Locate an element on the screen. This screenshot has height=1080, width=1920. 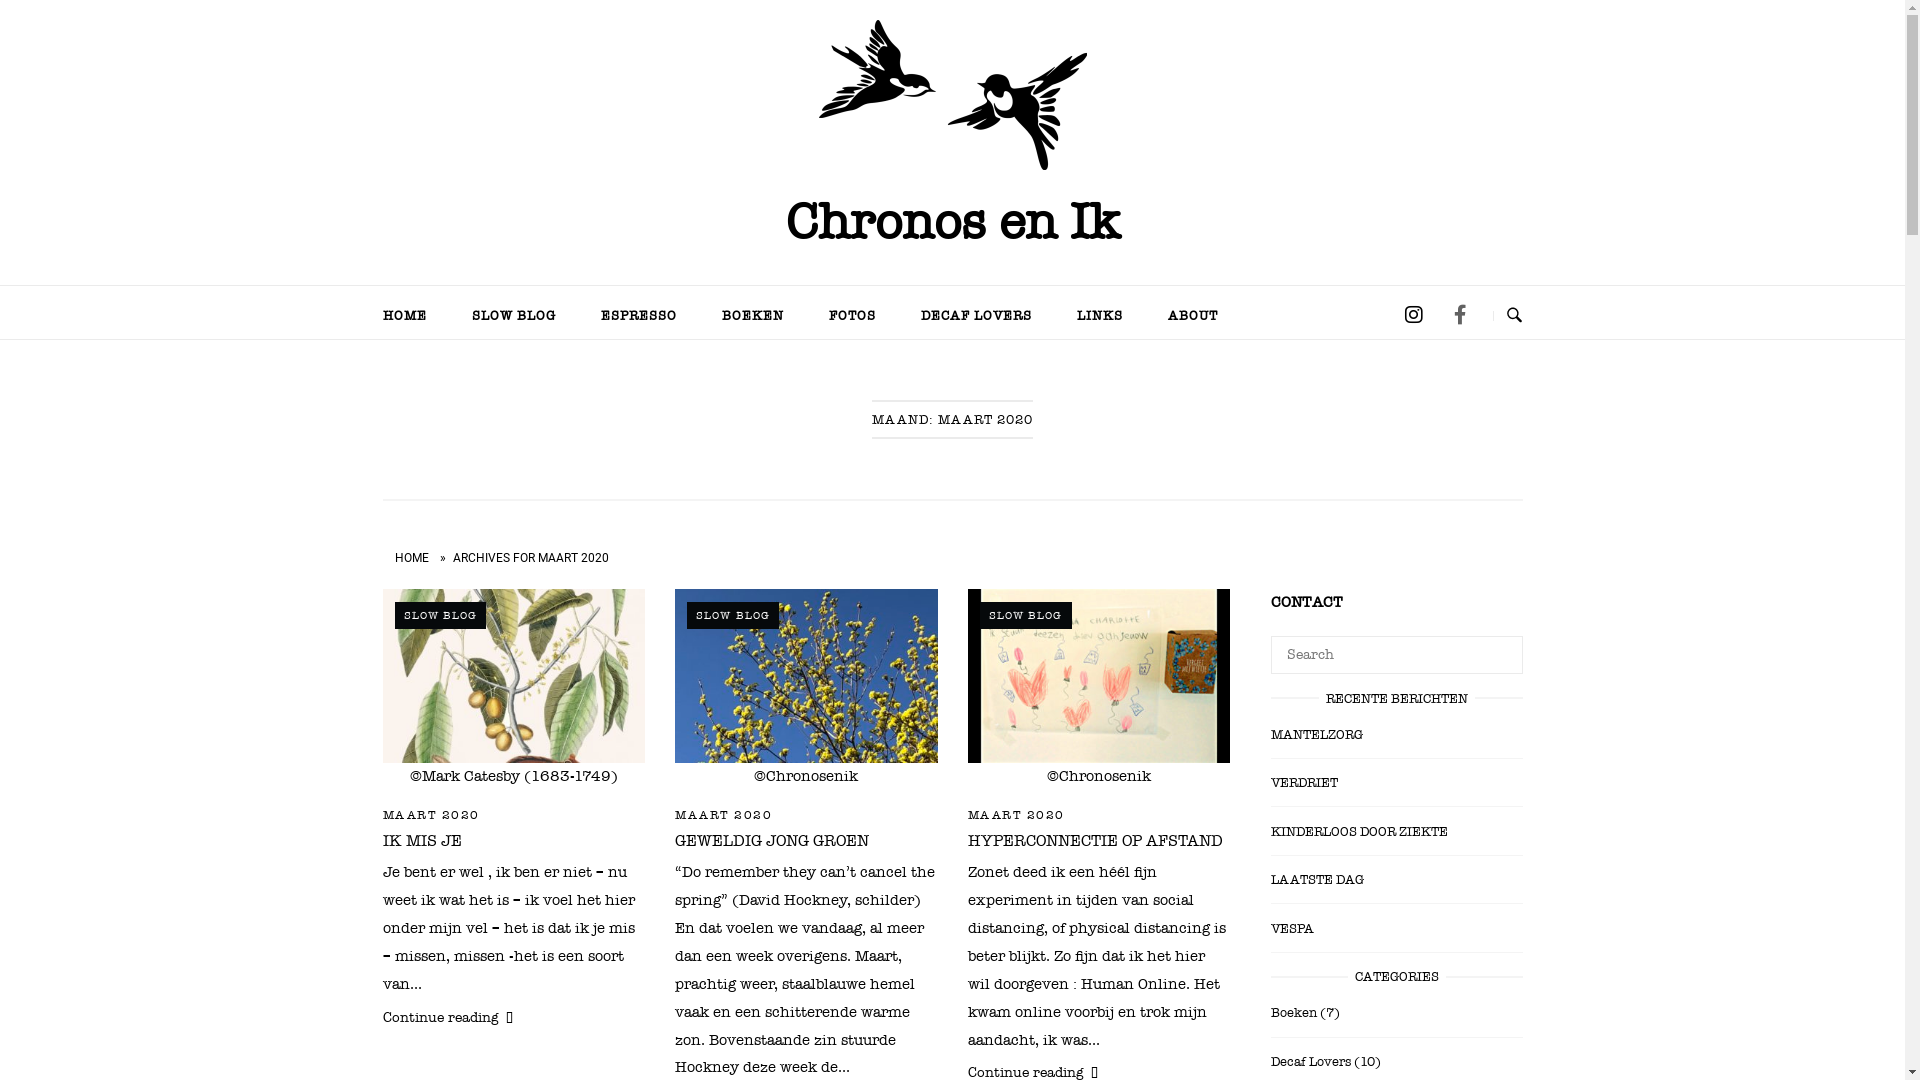
LINKS is located at coordinates (1100, 316).